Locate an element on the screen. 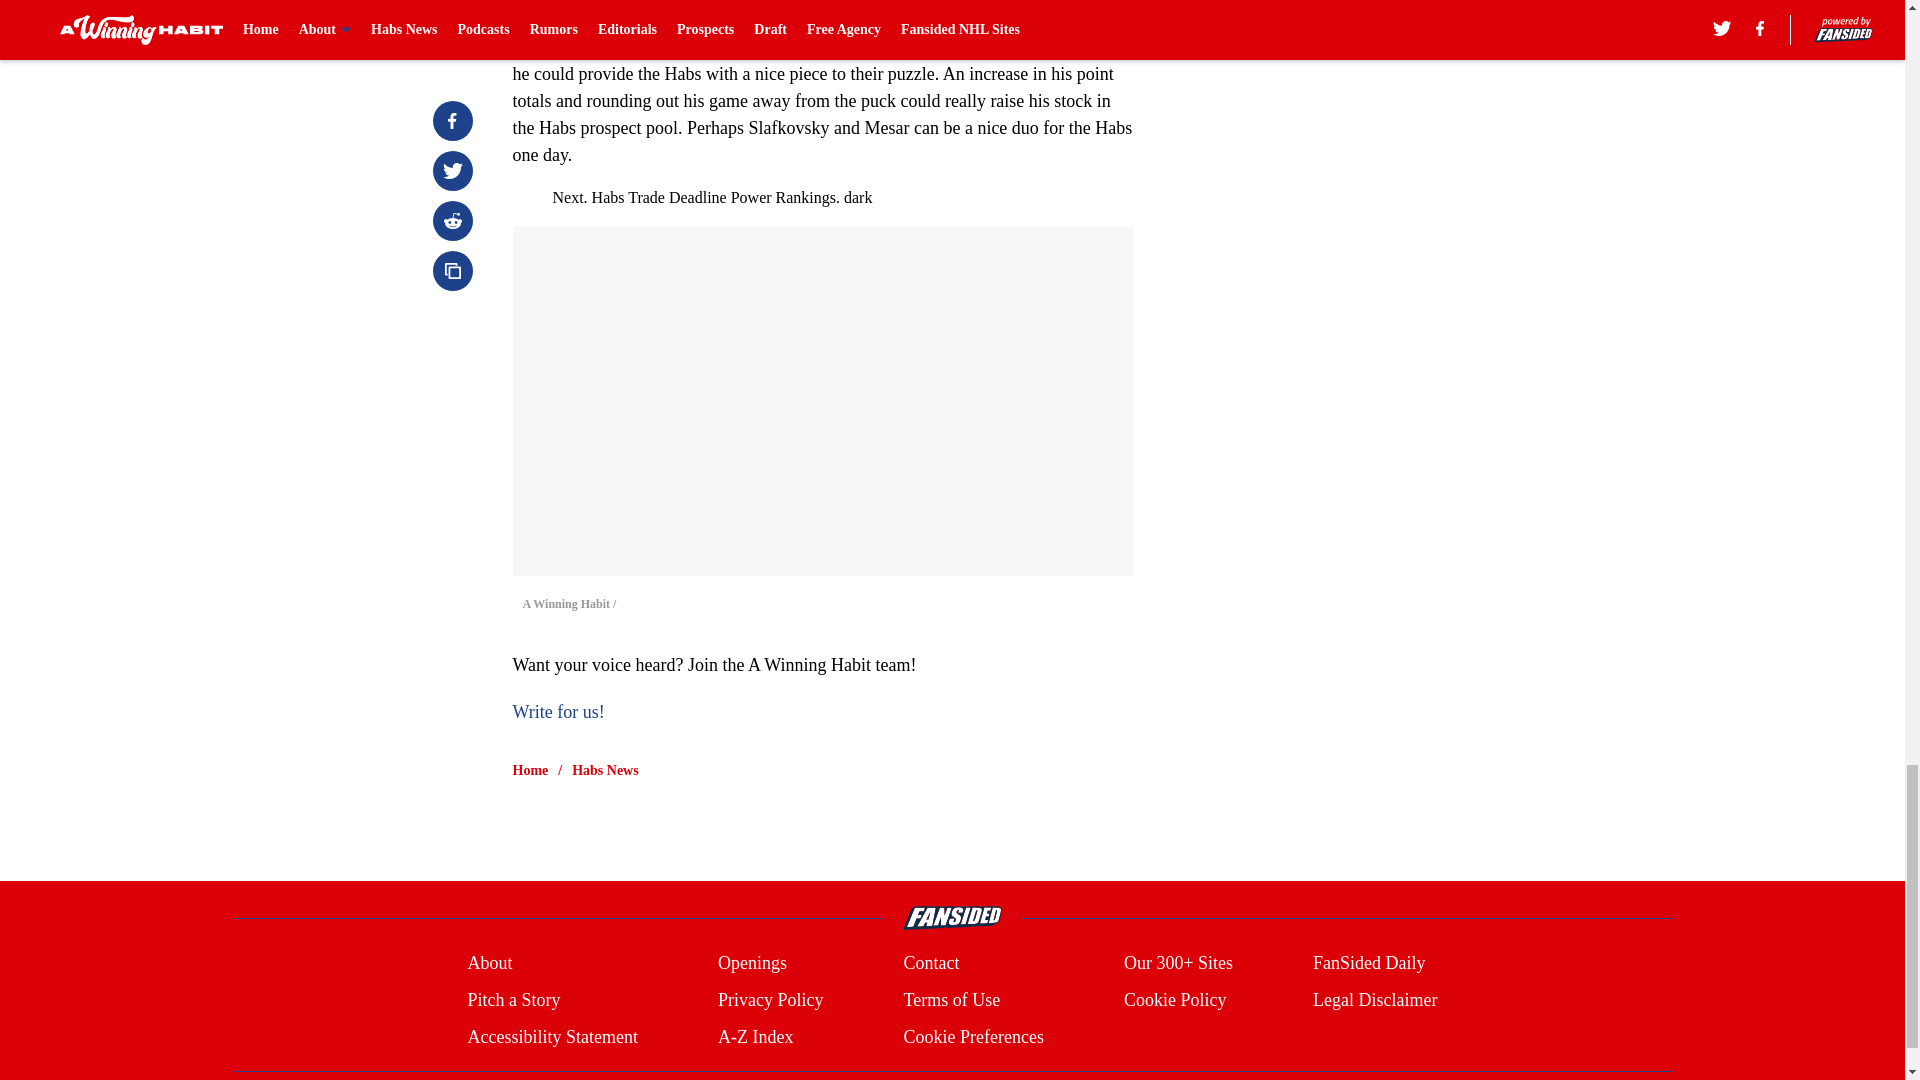 Image resolution: width=1920 pixels, height=1080 pixels. Write for us! is located at coordinates (558, 712).